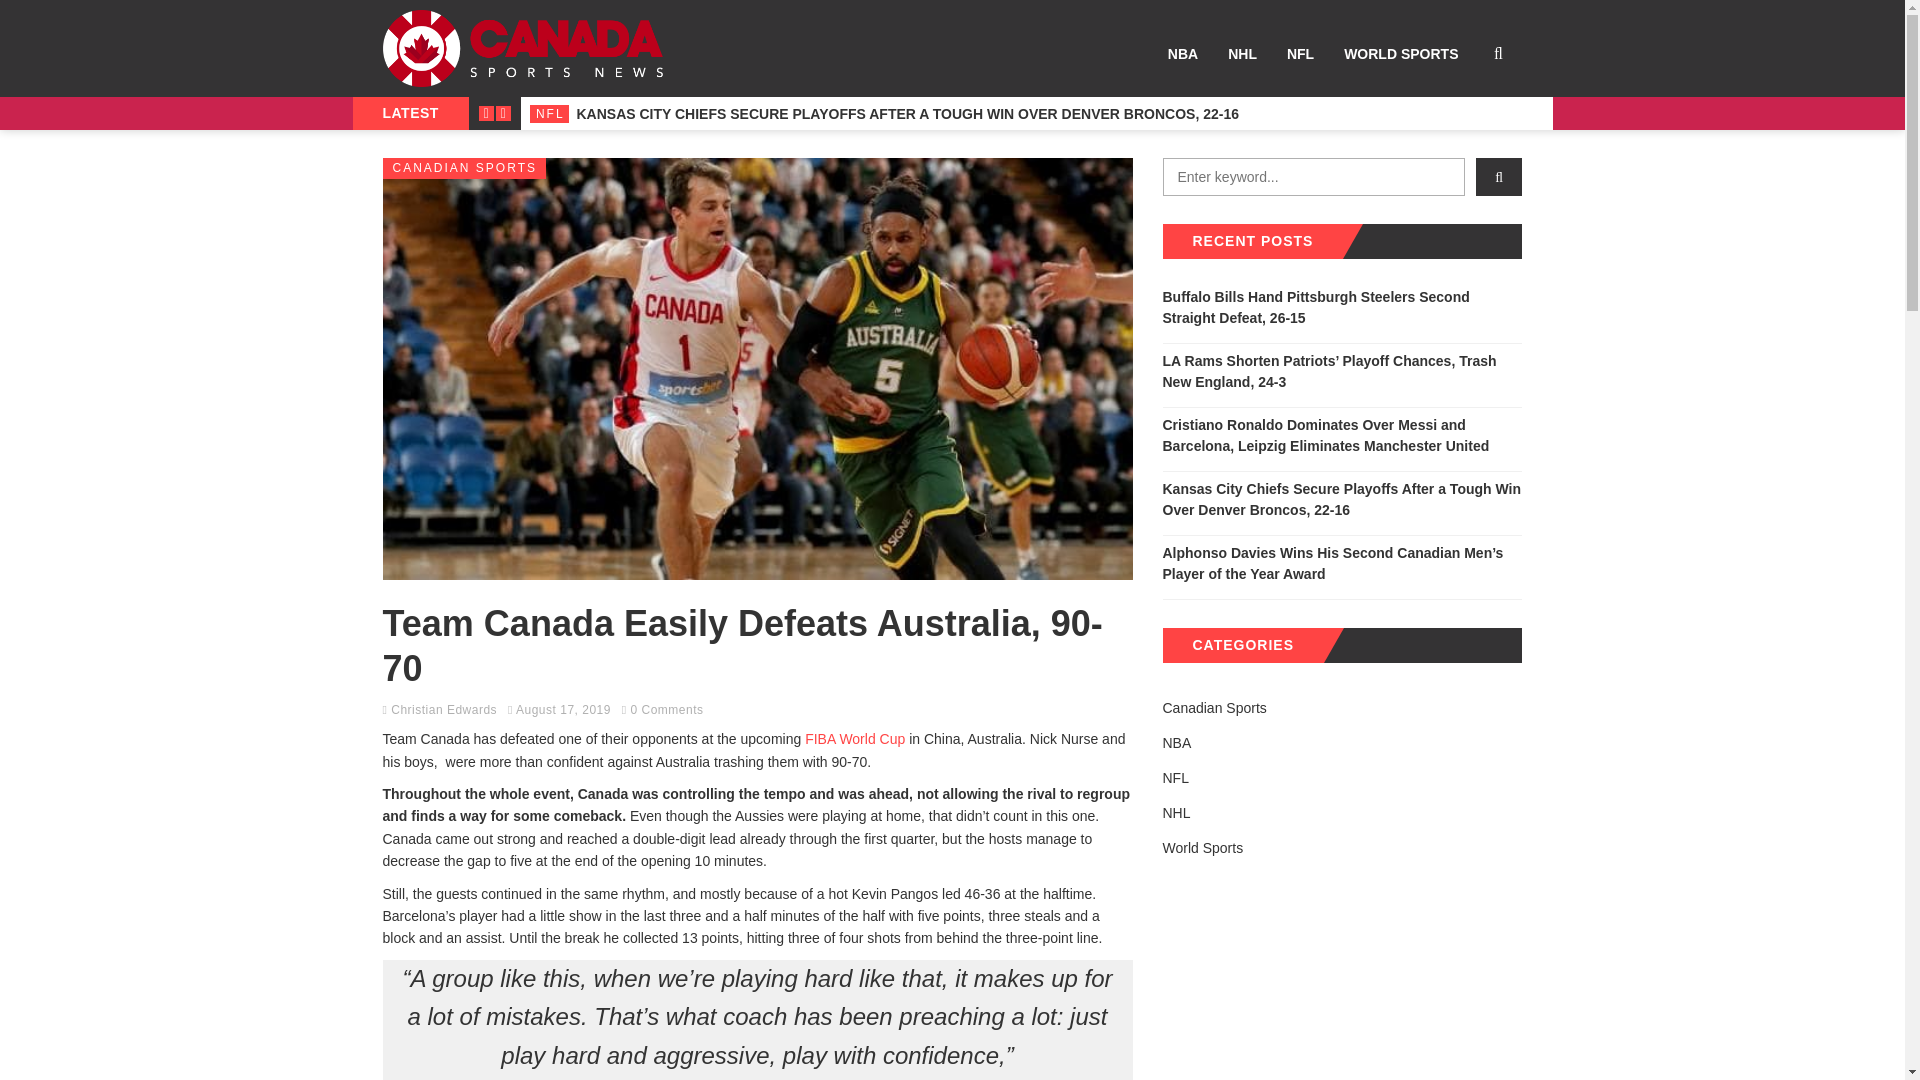 The image size is (1920, 1080). What do you see at coordinates (444, 710) in the screenshot?
I see `Christian Edwards` at bounding box center [444, 710].